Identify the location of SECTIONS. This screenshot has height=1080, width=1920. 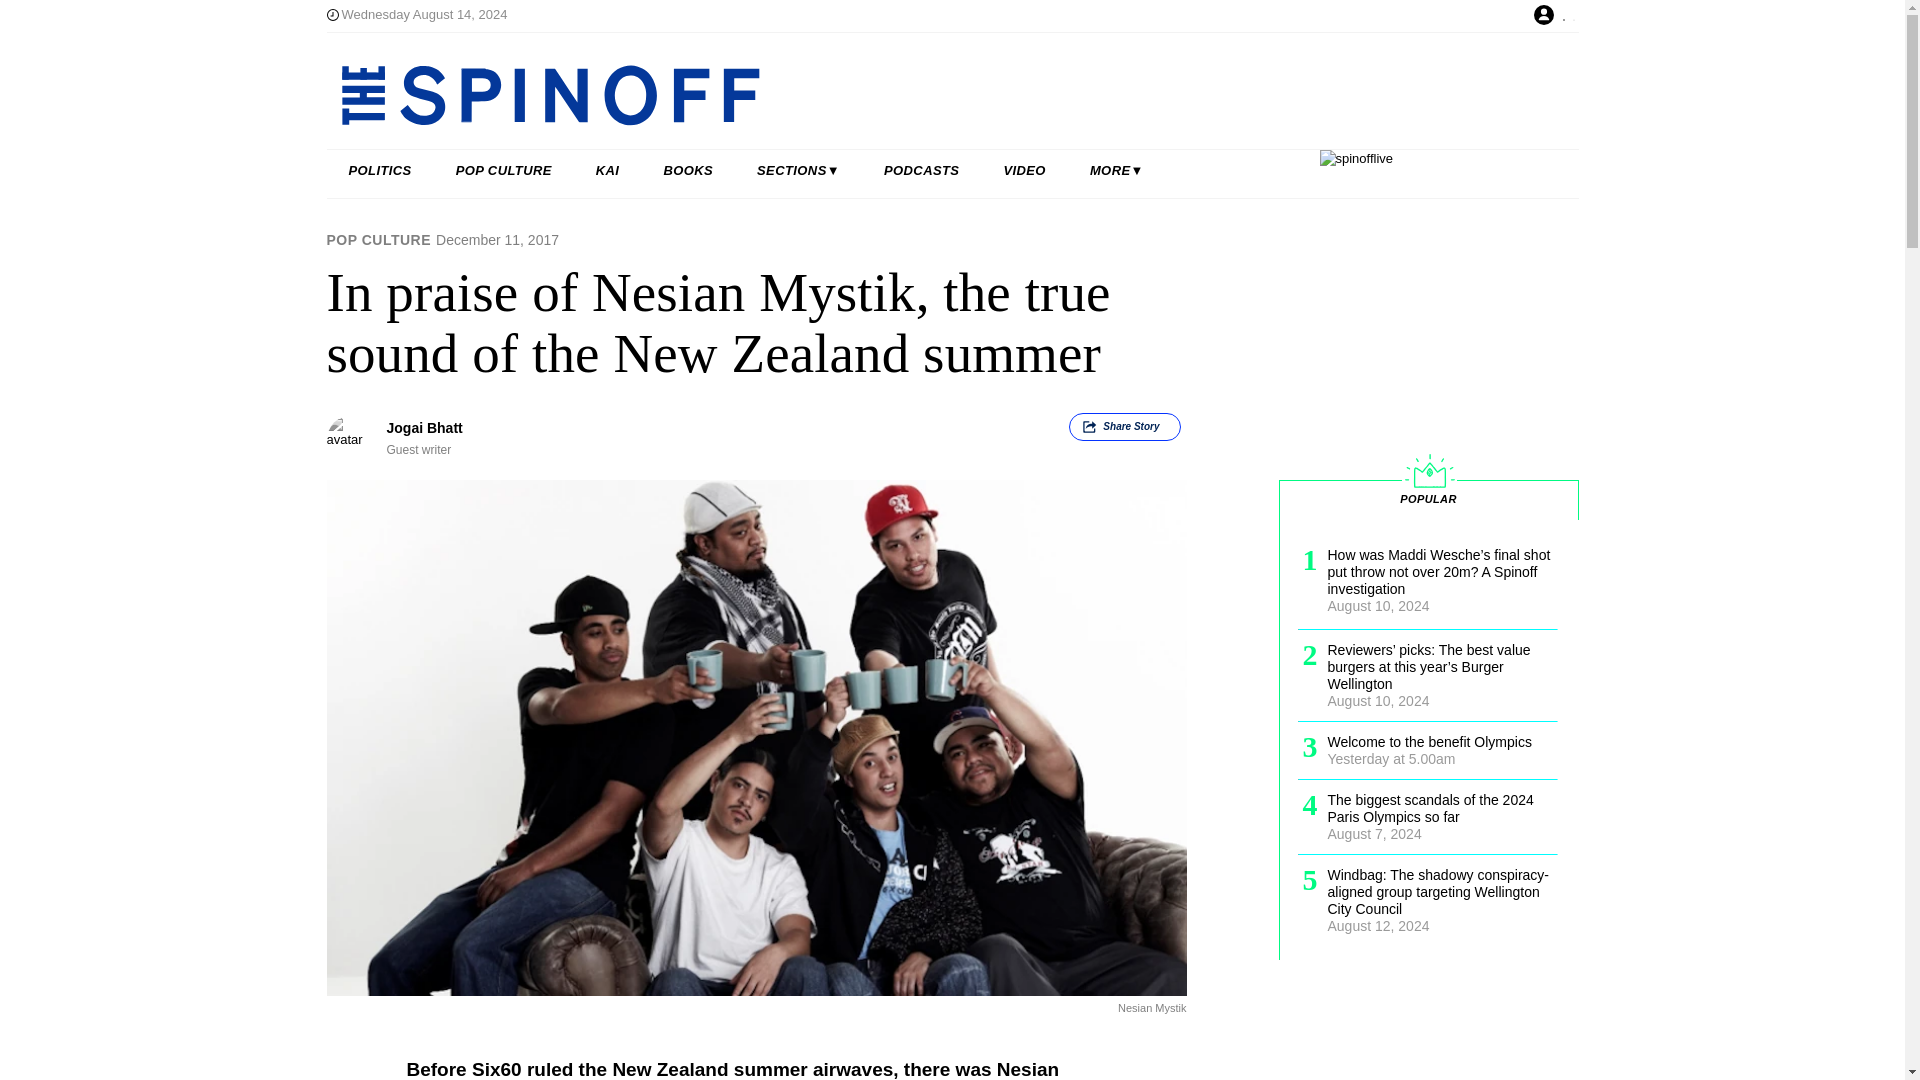
(798, 171).